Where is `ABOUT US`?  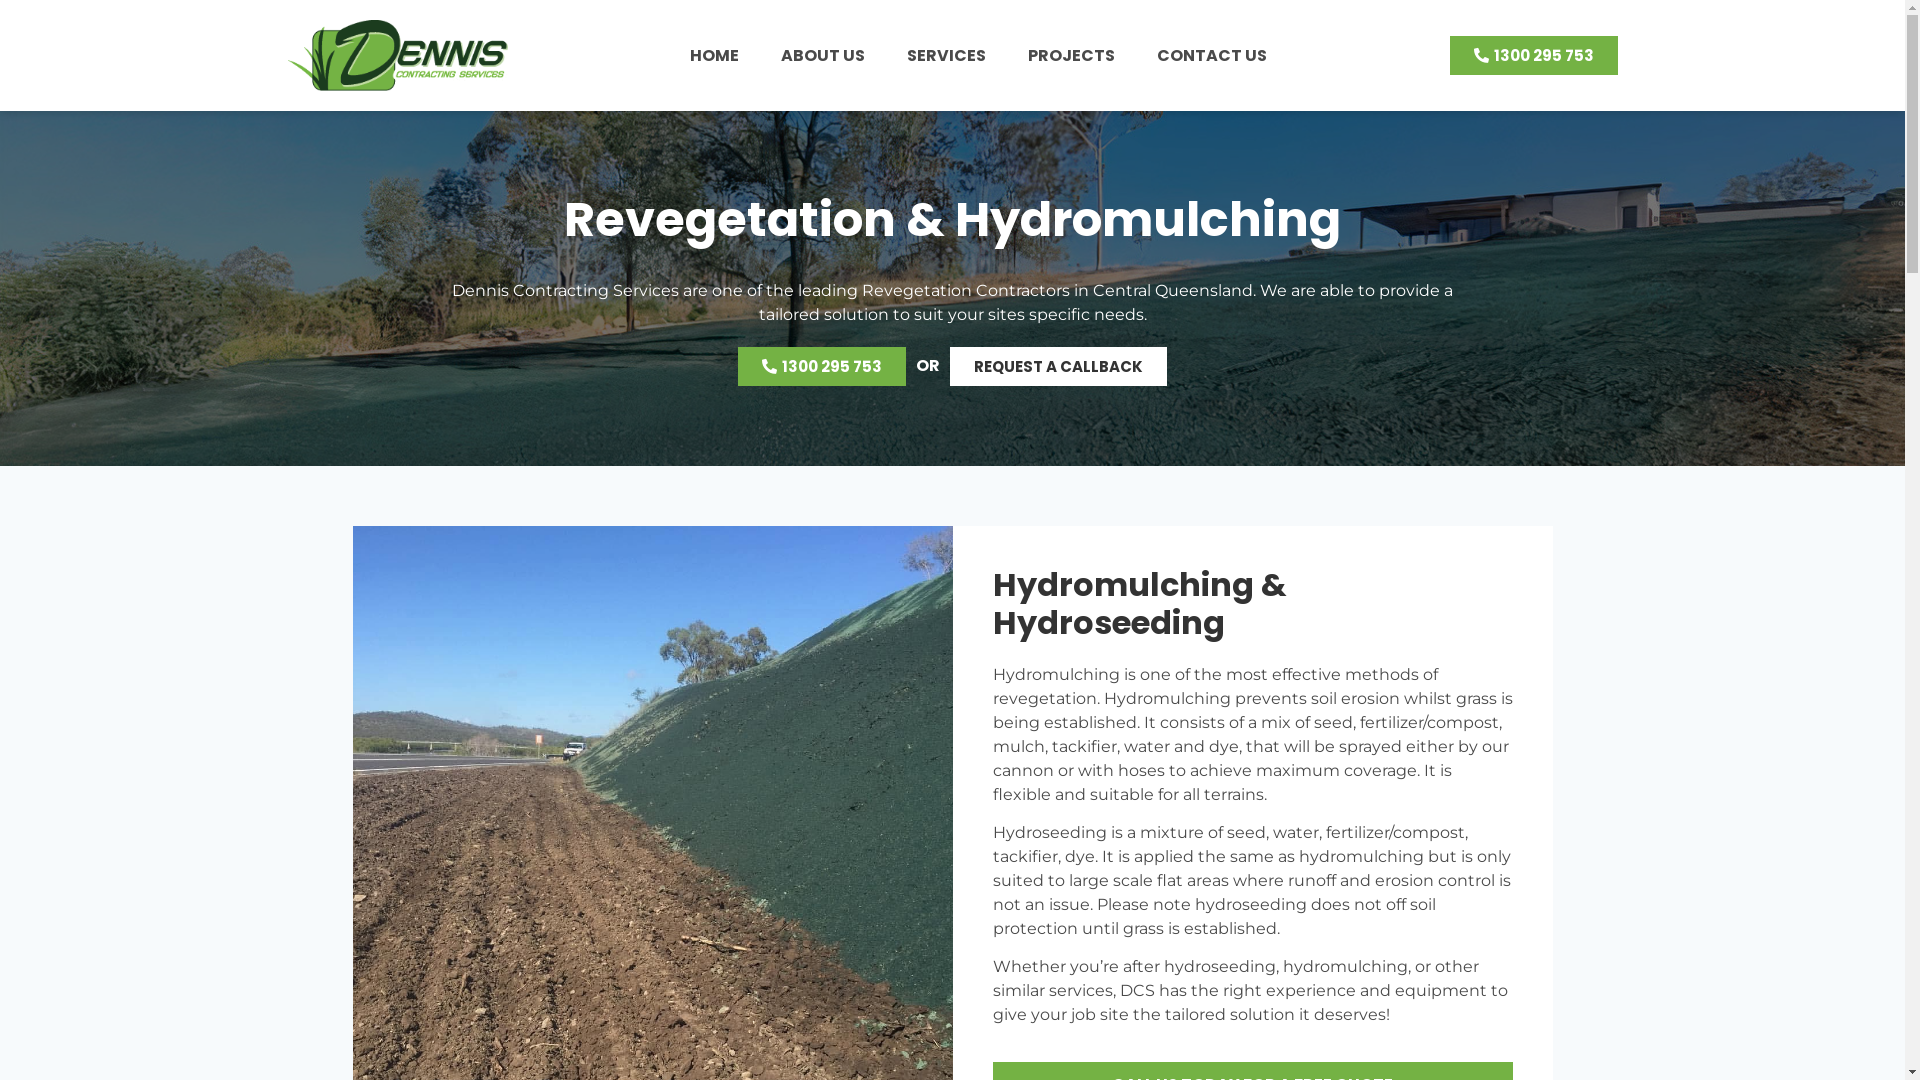 ABOUT US is located at coordinates (823, 56).